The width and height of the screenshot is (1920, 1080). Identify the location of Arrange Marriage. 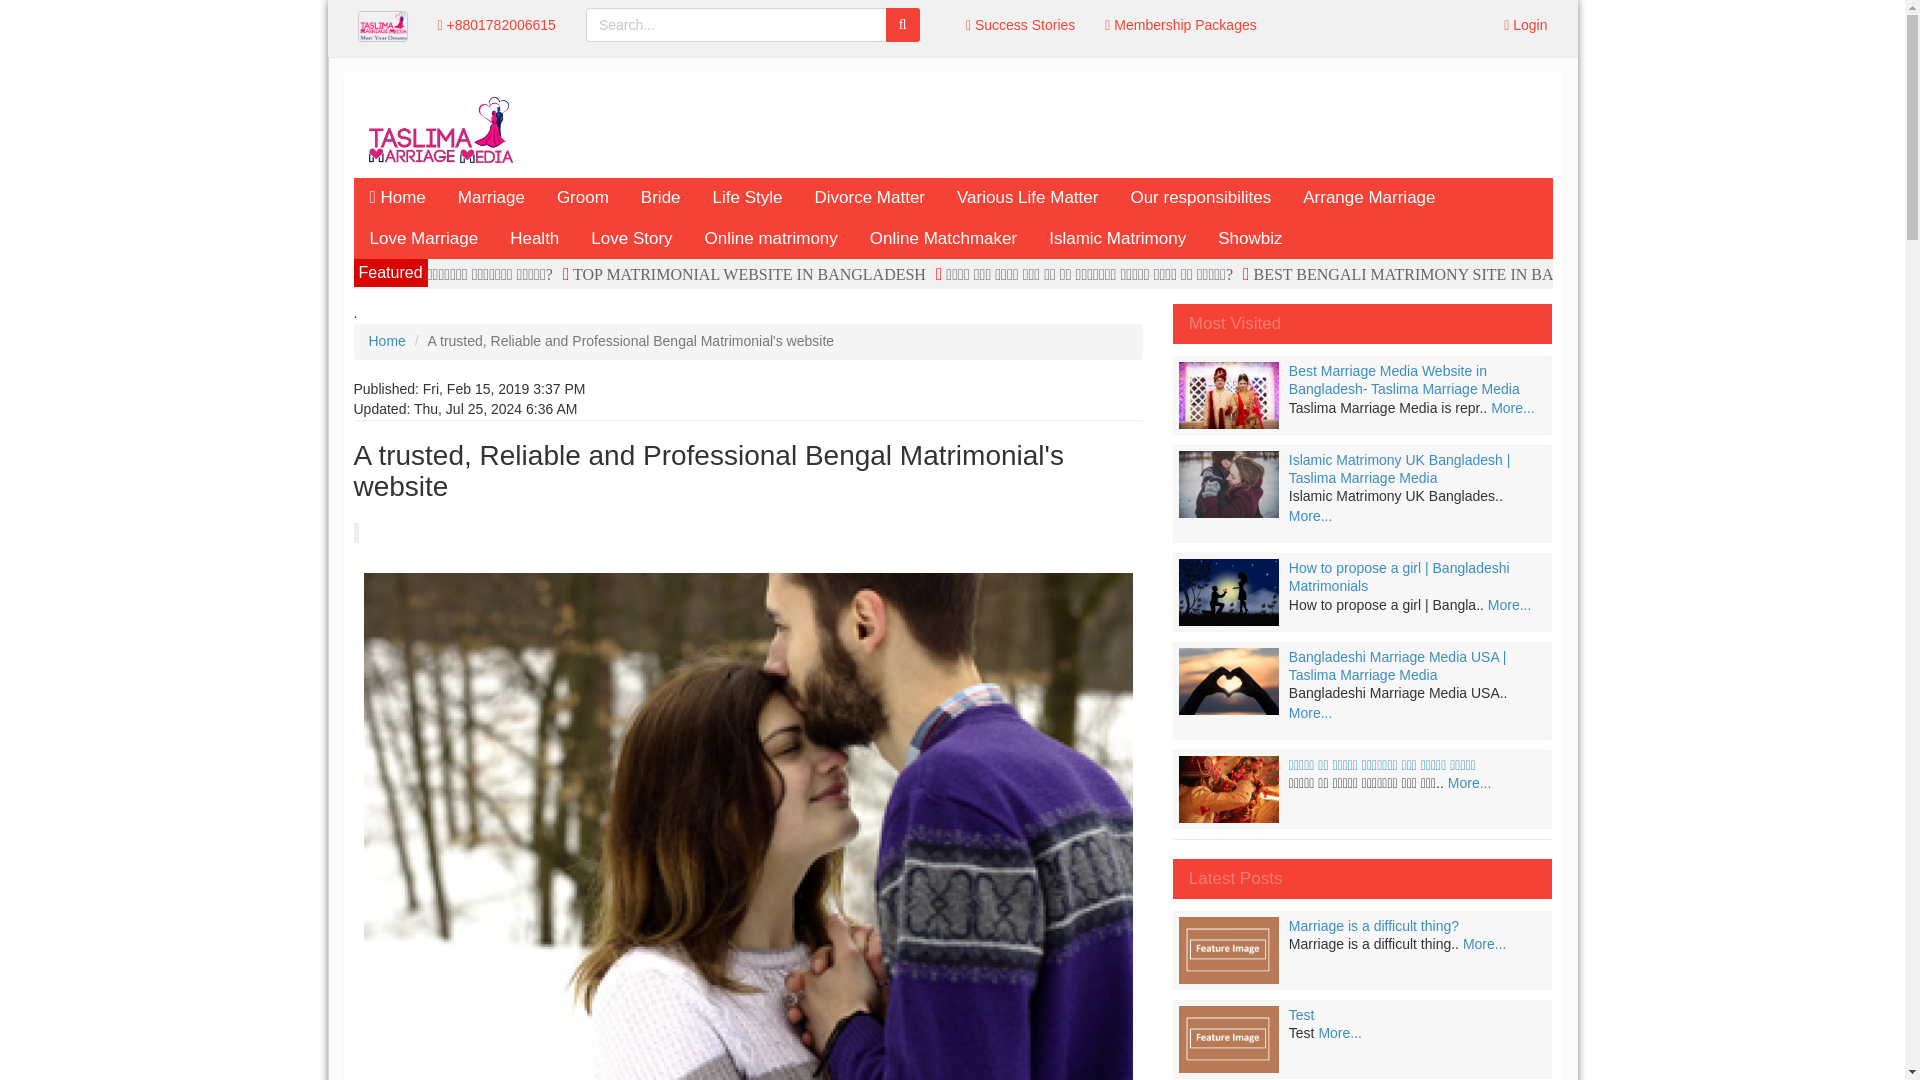
(1368, 198).